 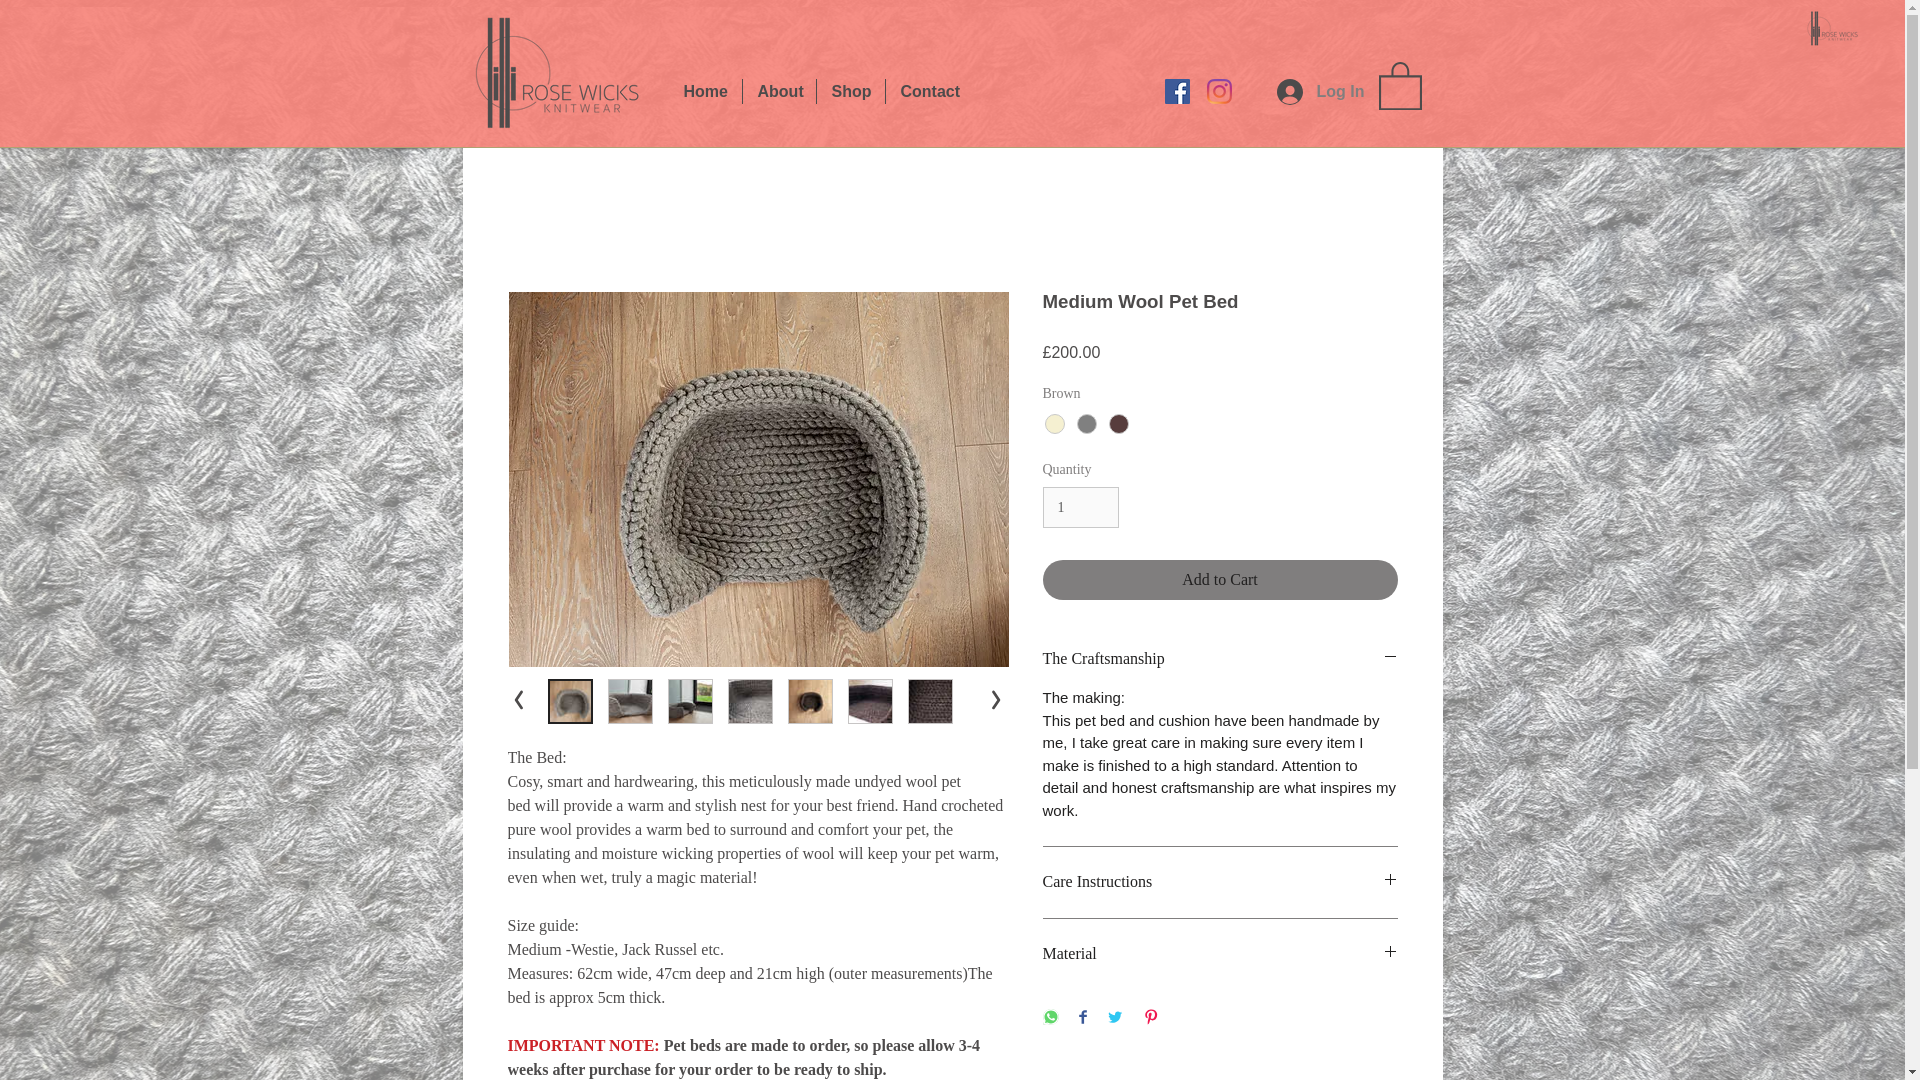 I want to click on About, so click(x=778, y=90).